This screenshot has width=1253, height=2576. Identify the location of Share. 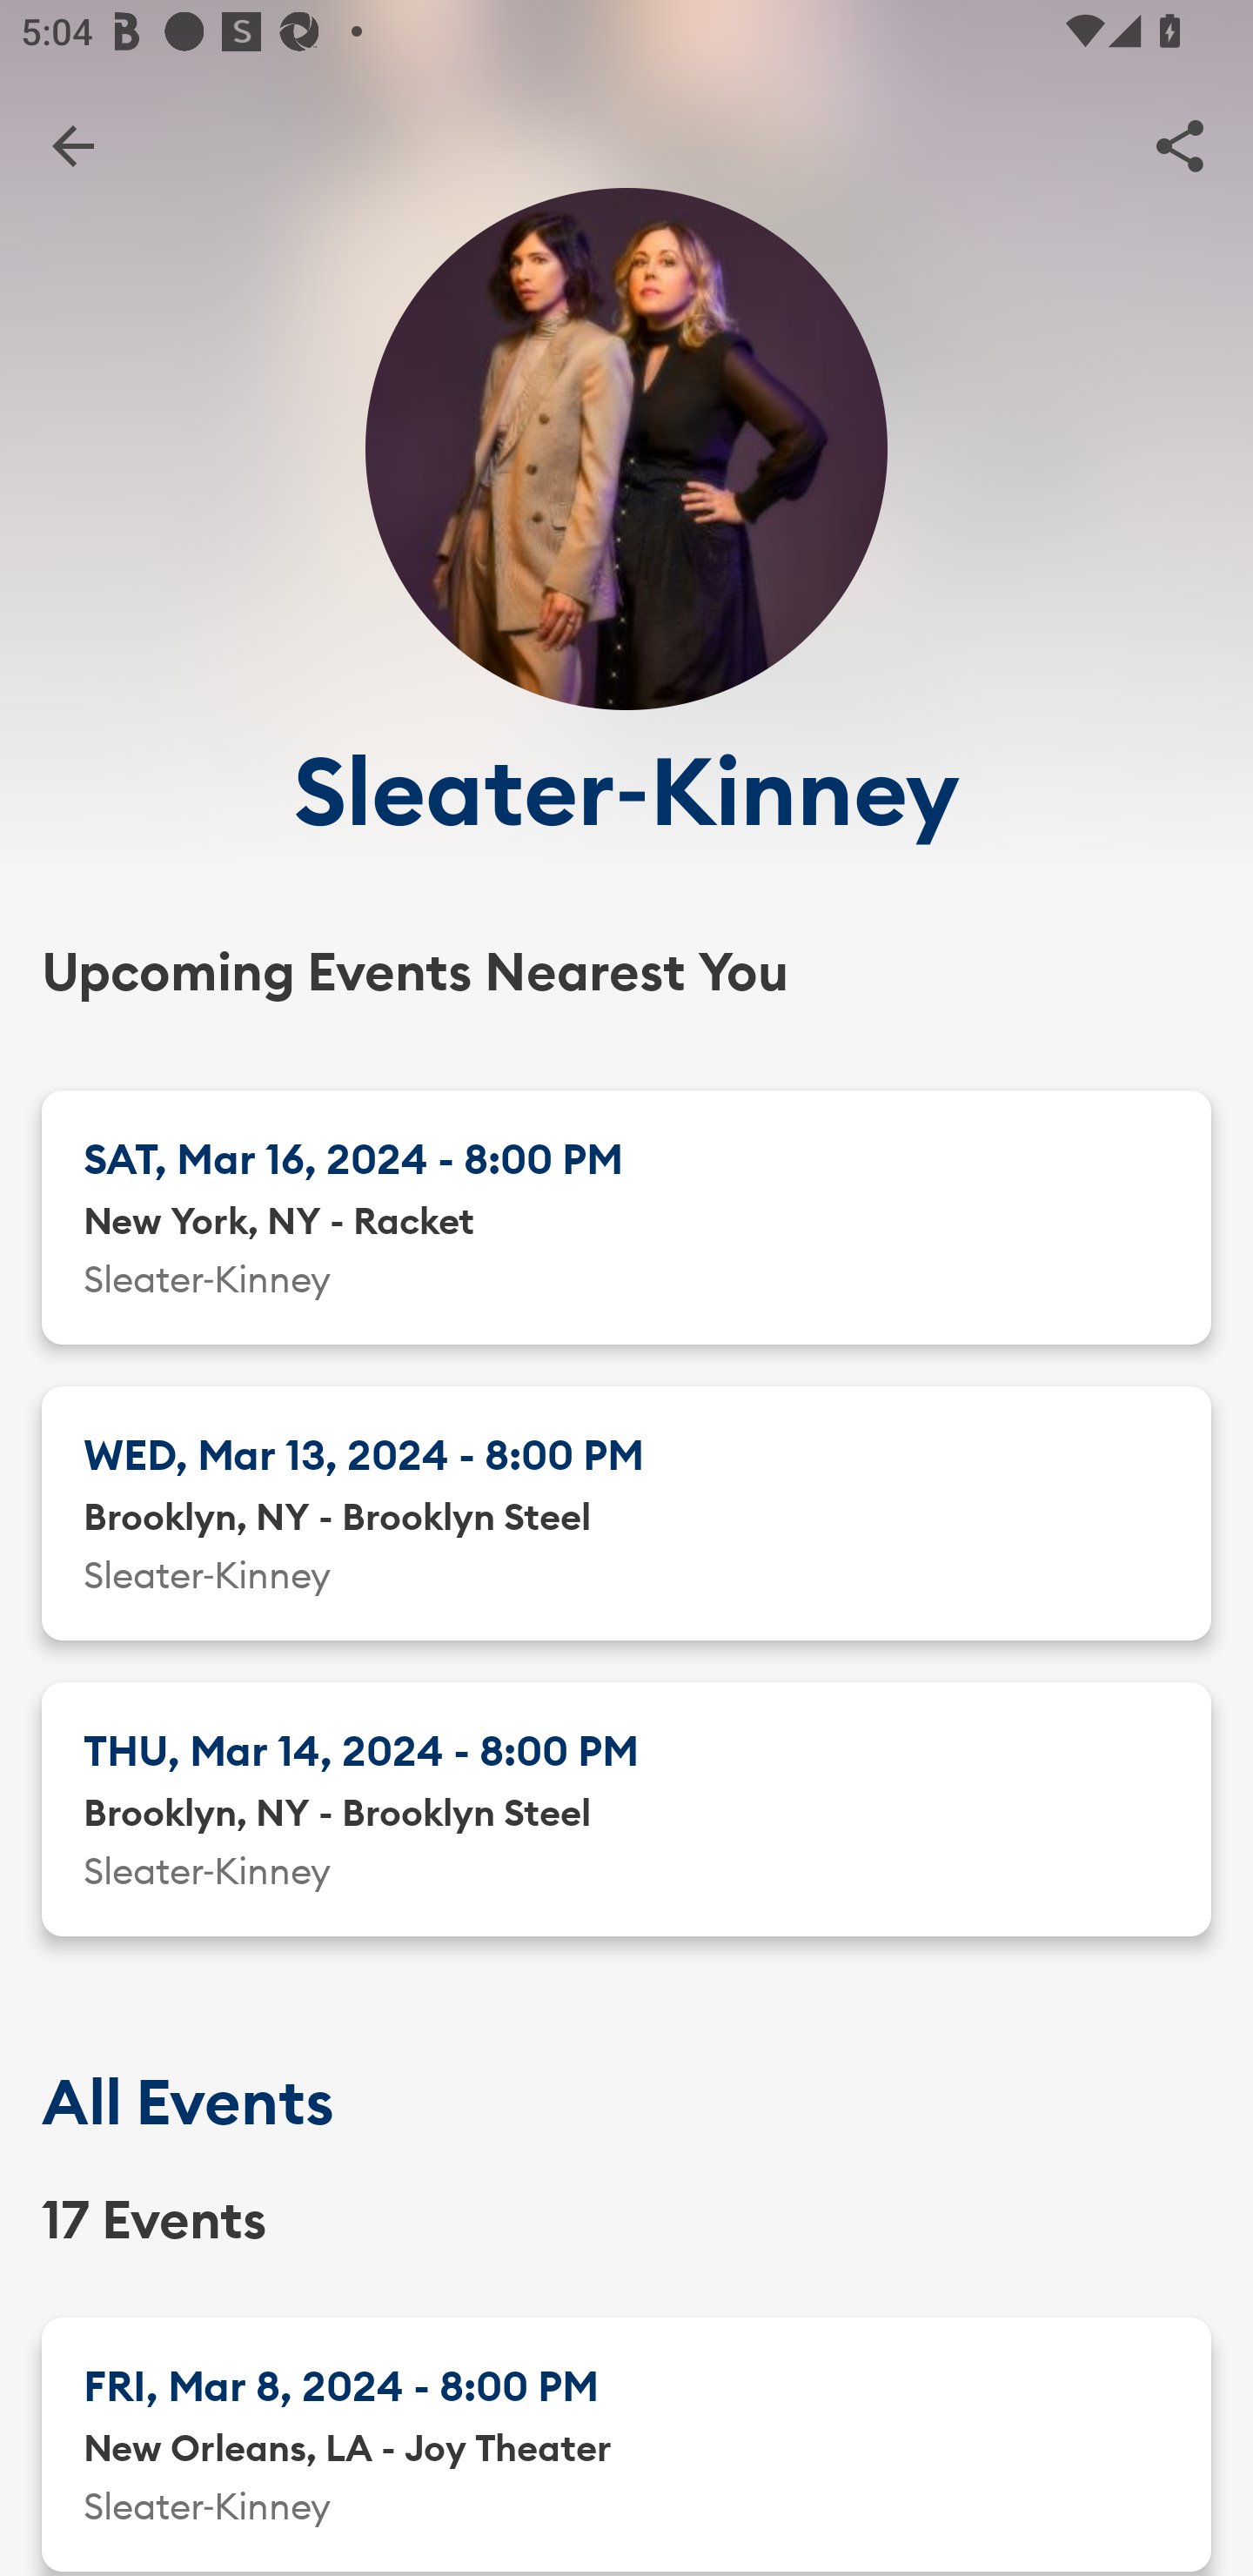
(1180, 144).